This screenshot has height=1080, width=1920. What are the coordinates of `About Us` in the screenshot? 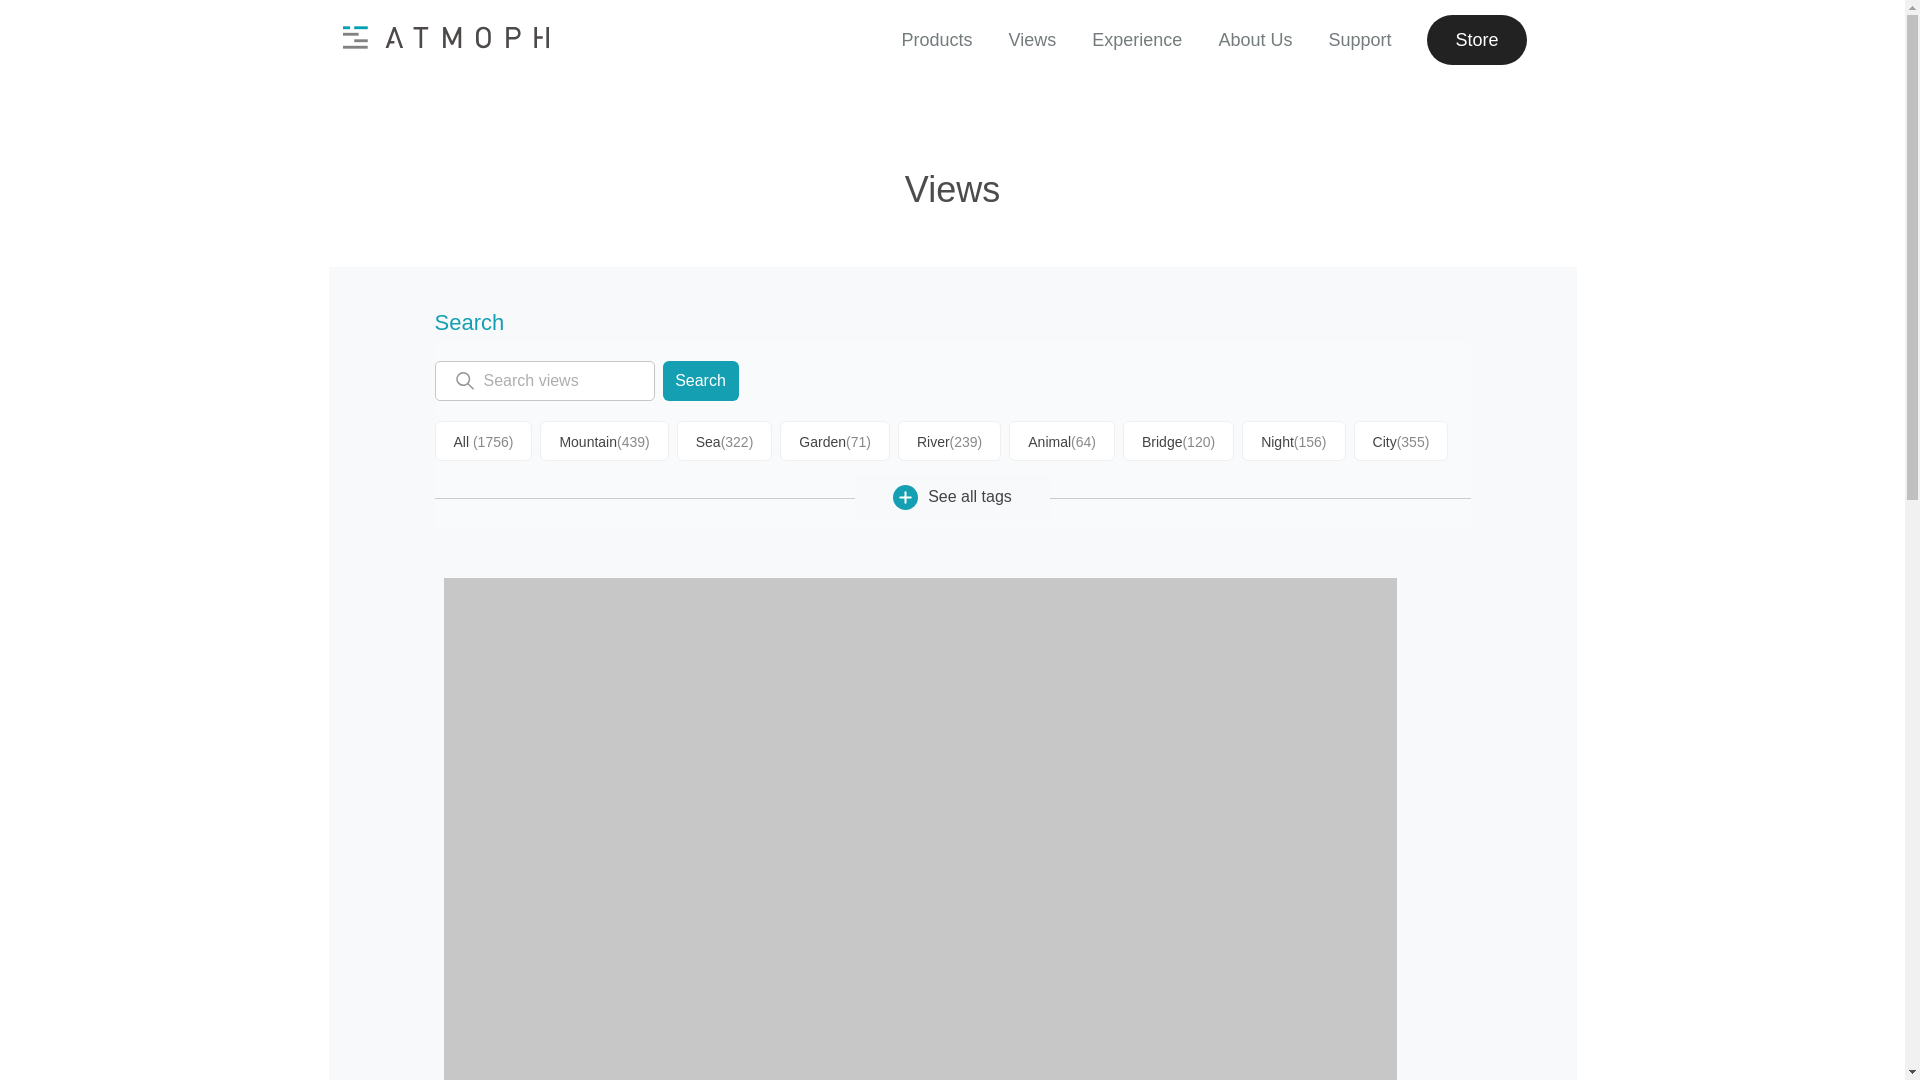 It's located at (1254, 40).